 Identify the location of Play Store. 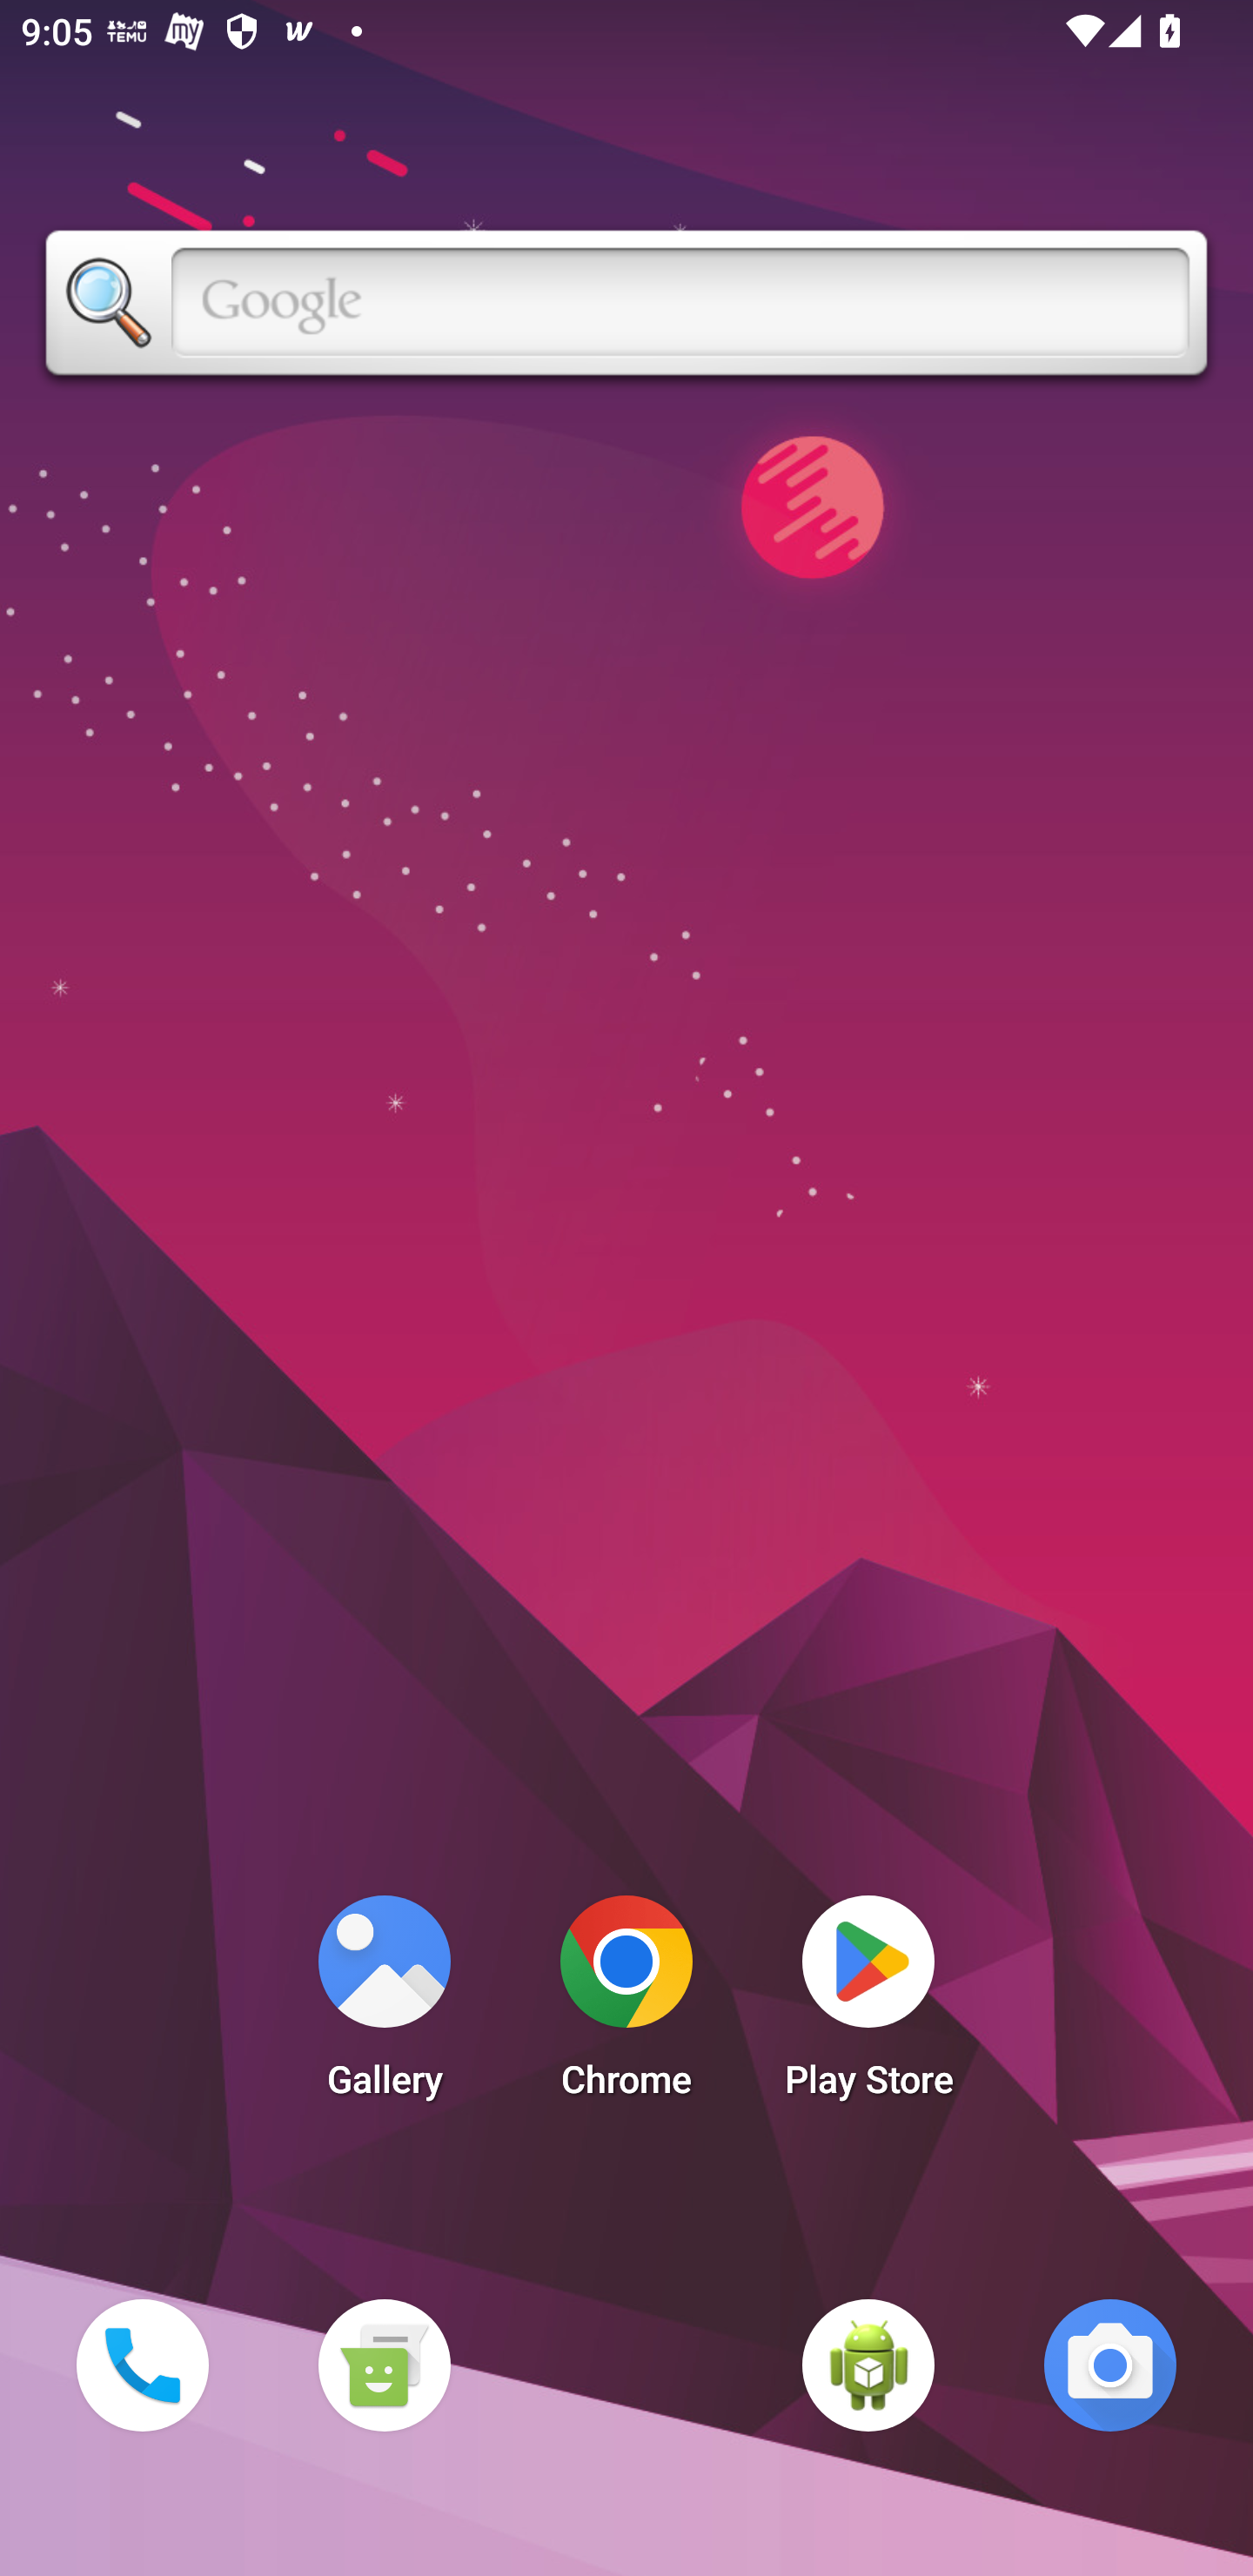
(868, 2005).